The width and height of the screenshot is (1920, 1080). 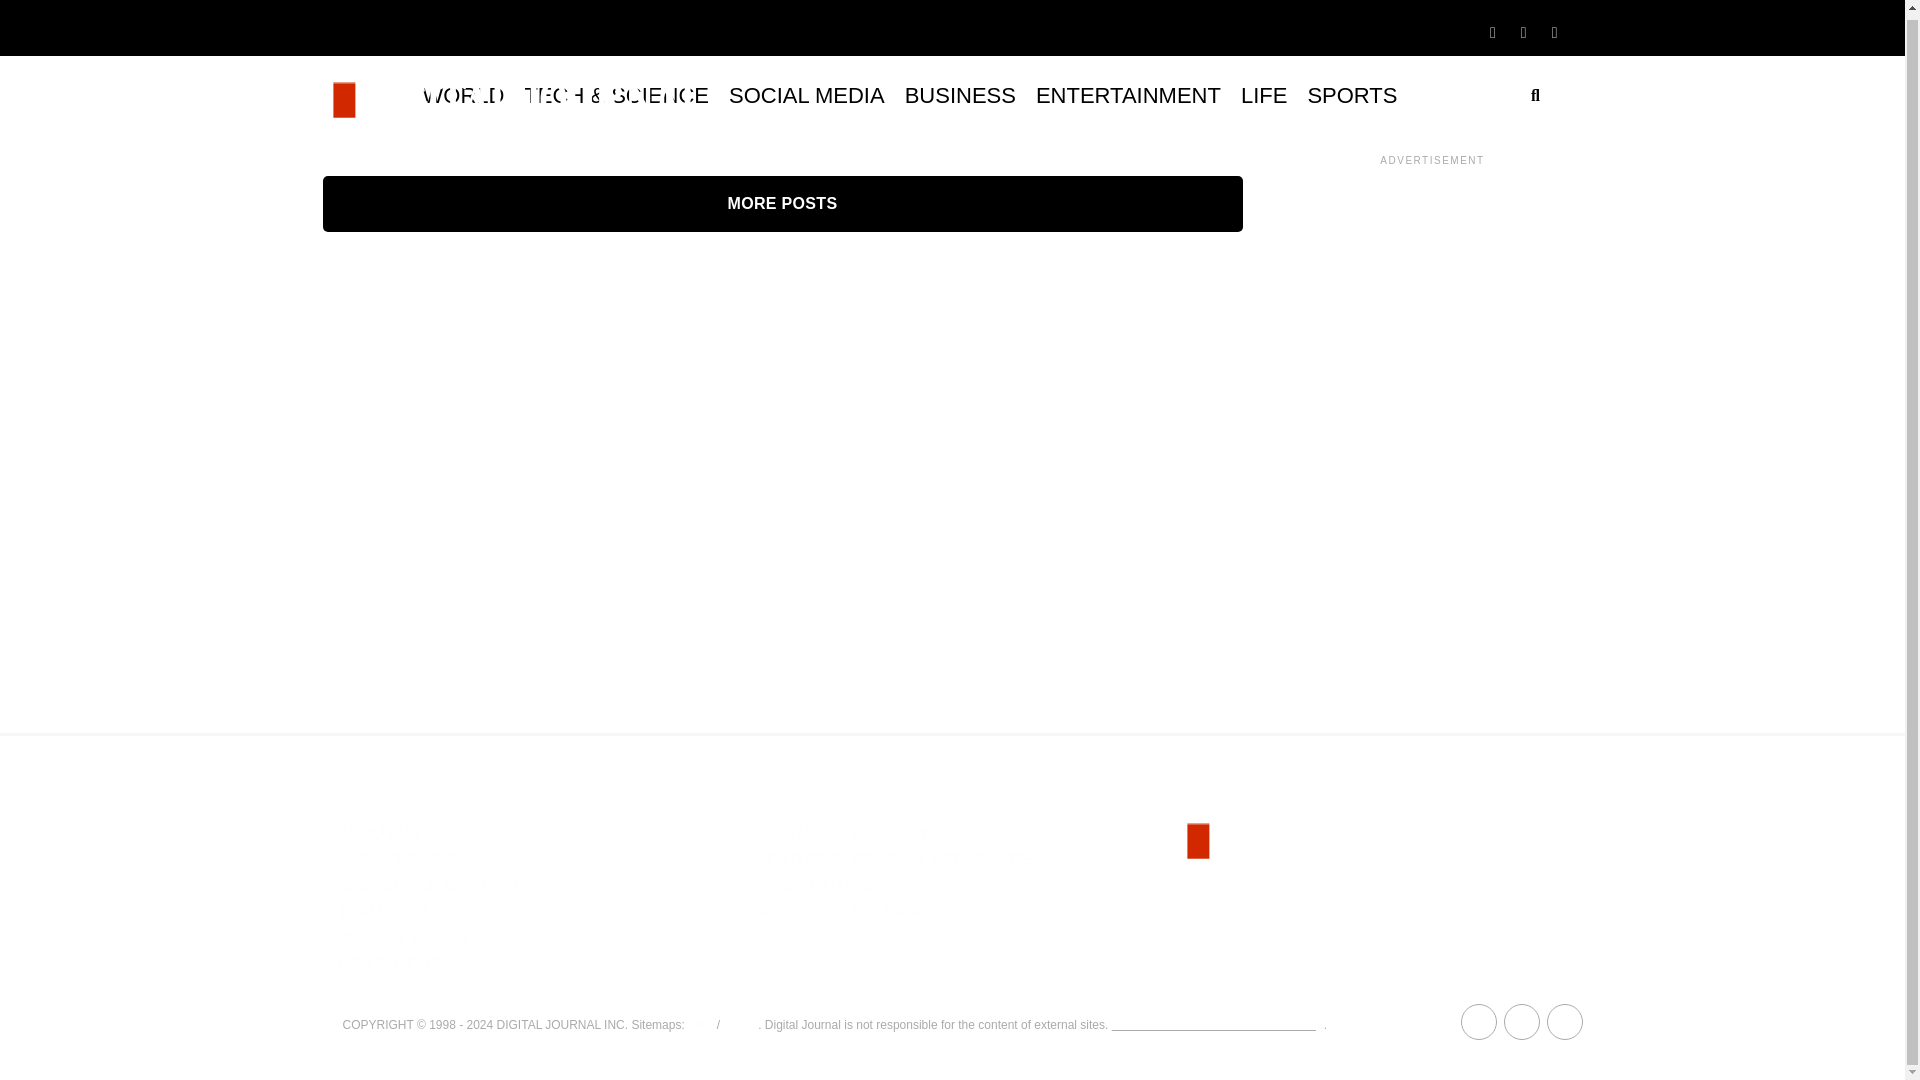 What do you see at coordinates (700, 1024) in the screenshot?
I see `XML` at bounding box center [700, 1024].